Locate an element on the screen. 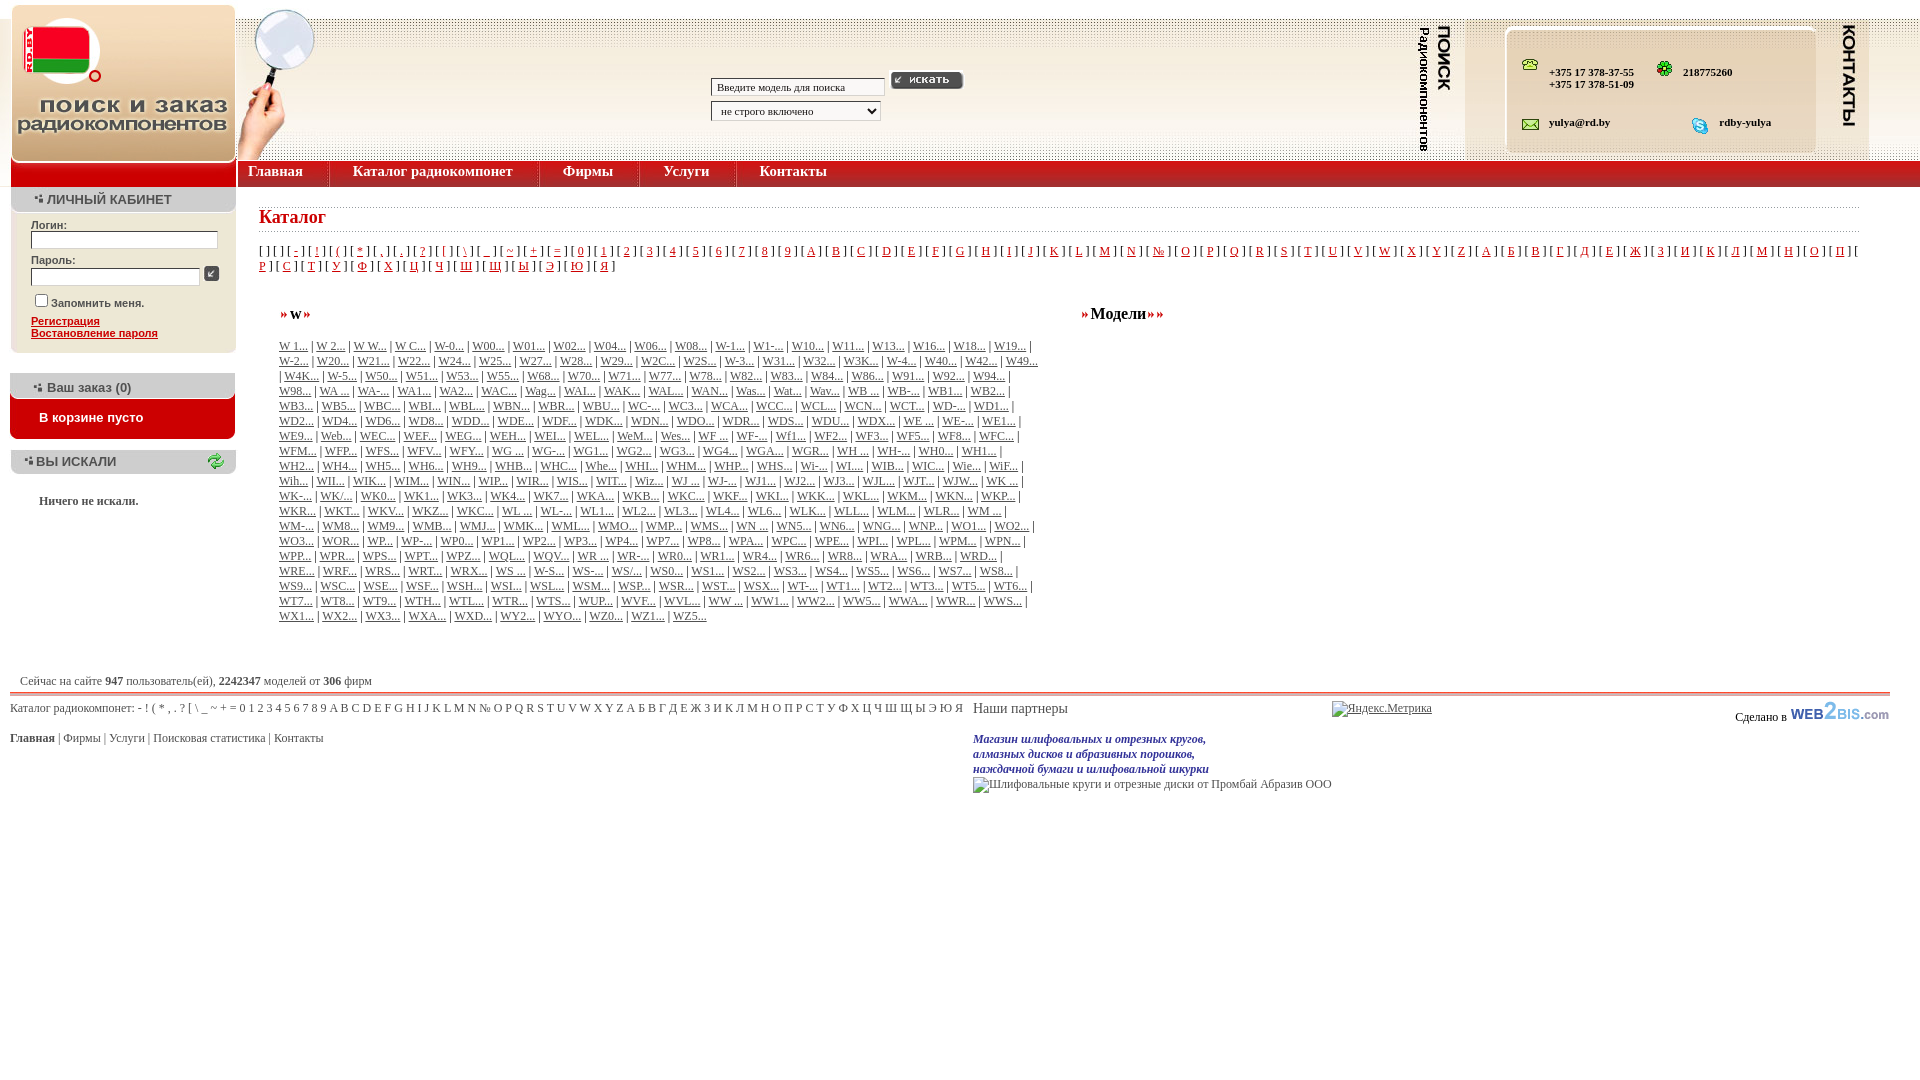  G is located at coordinates (960, 251).